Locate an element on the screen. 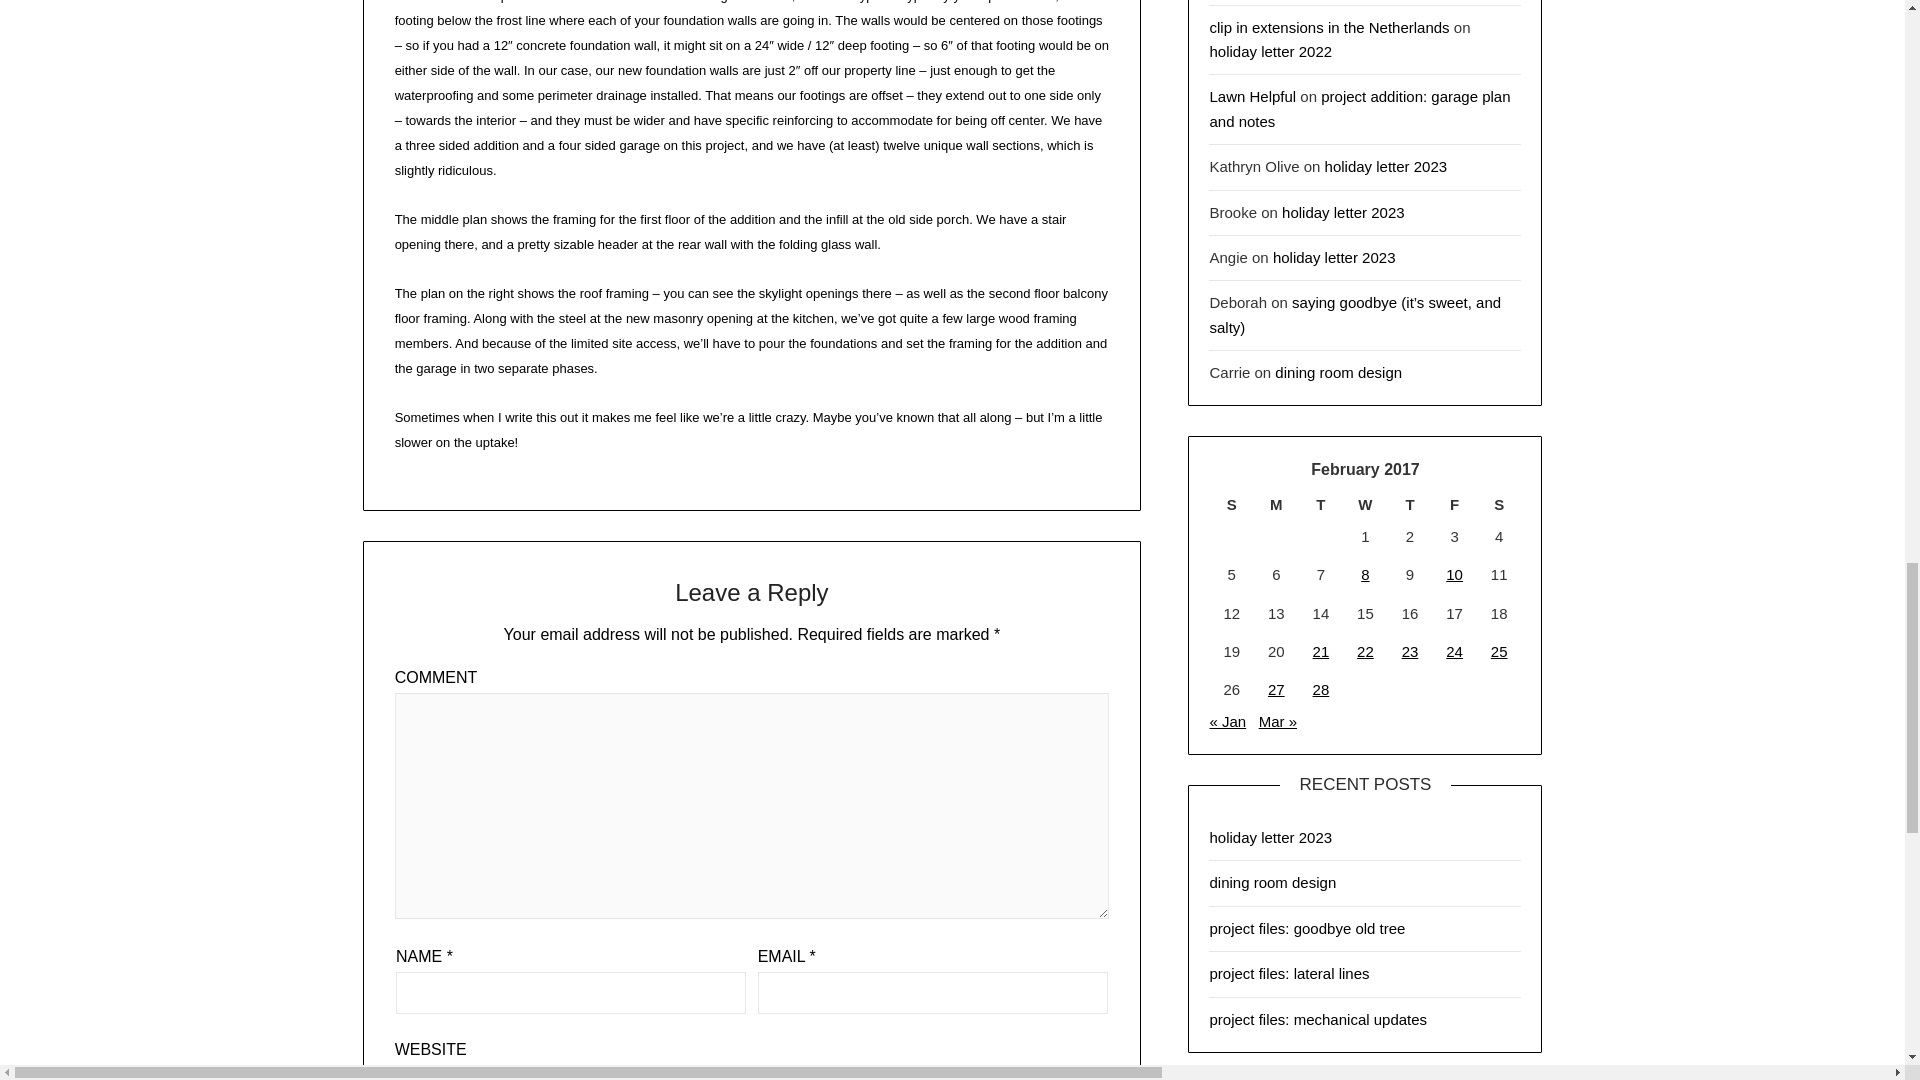 This screenshot has height=1080, width=1920. holiday letter 2023 is located at coordinates (1334, 257).